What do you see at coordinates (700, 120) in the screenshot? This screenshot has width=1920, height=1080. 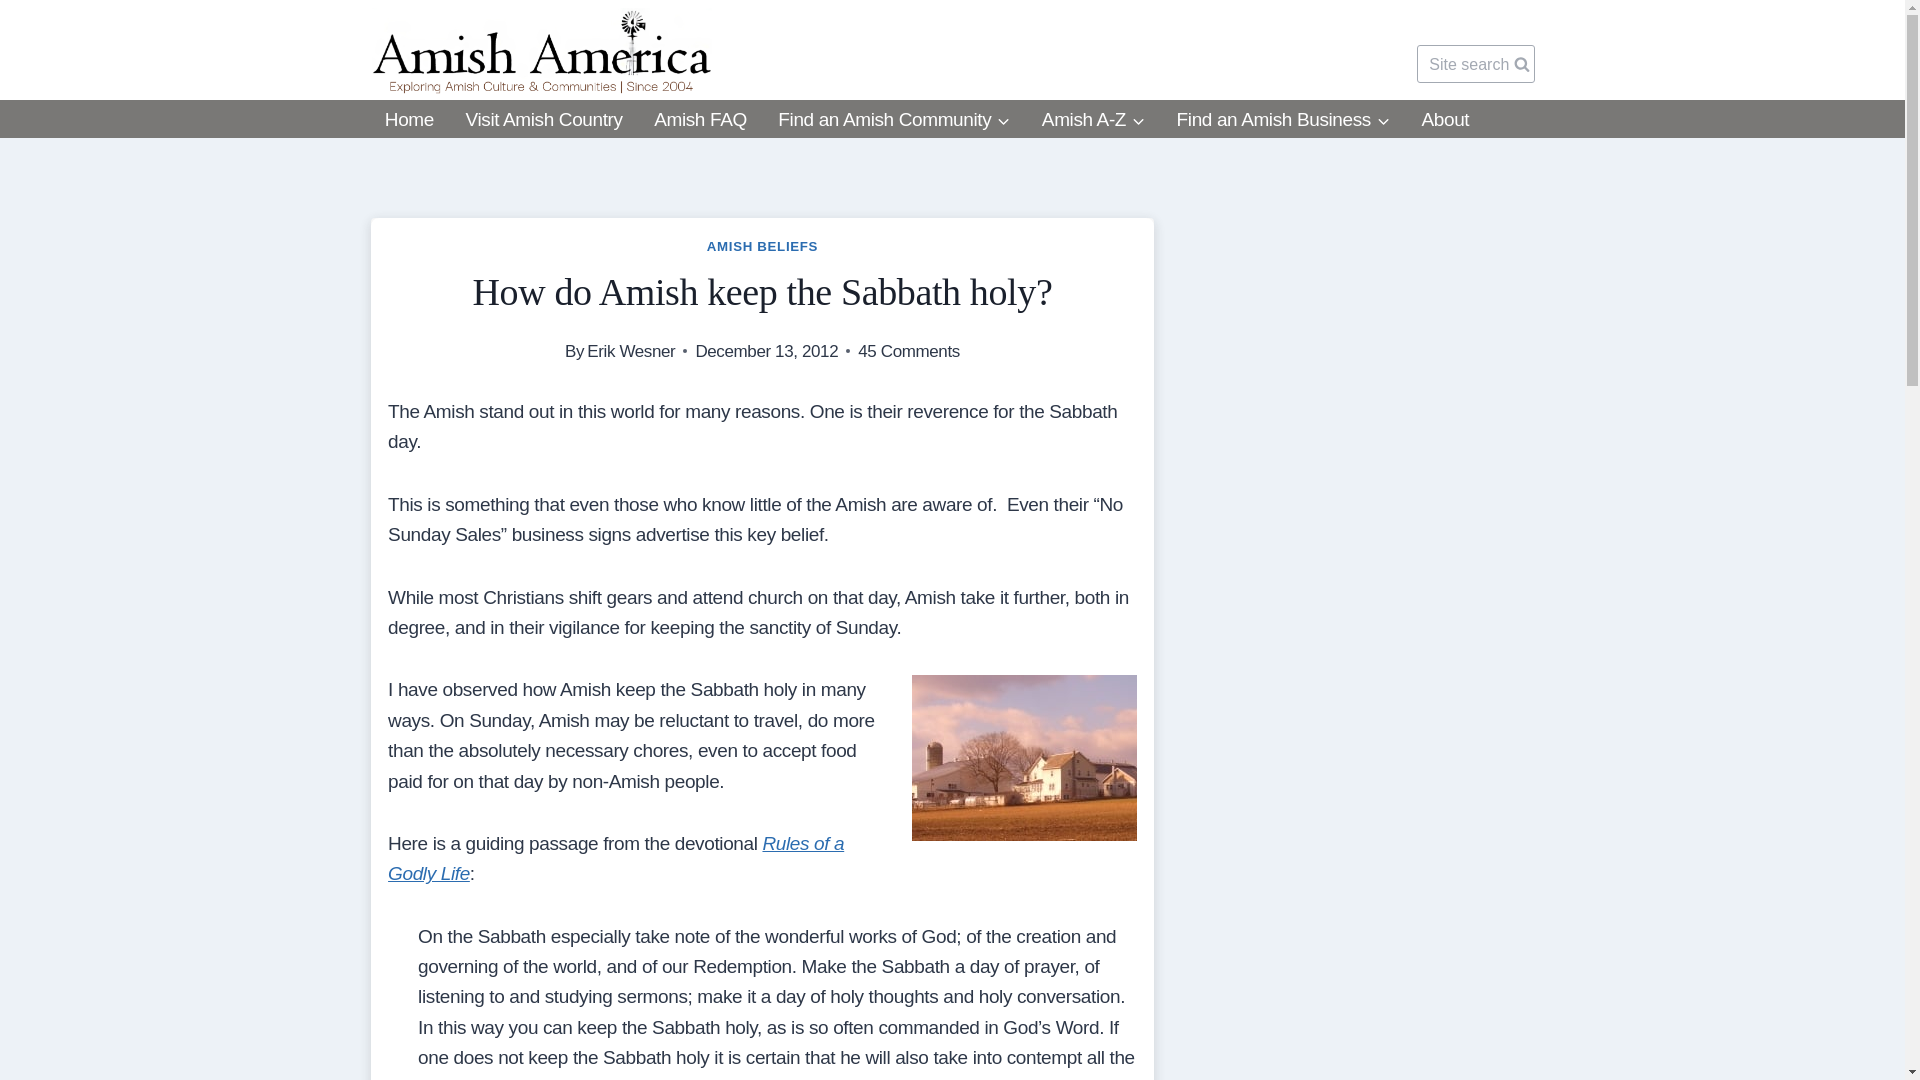 I see `Amish FAQ` at bounding box center [700, 120].